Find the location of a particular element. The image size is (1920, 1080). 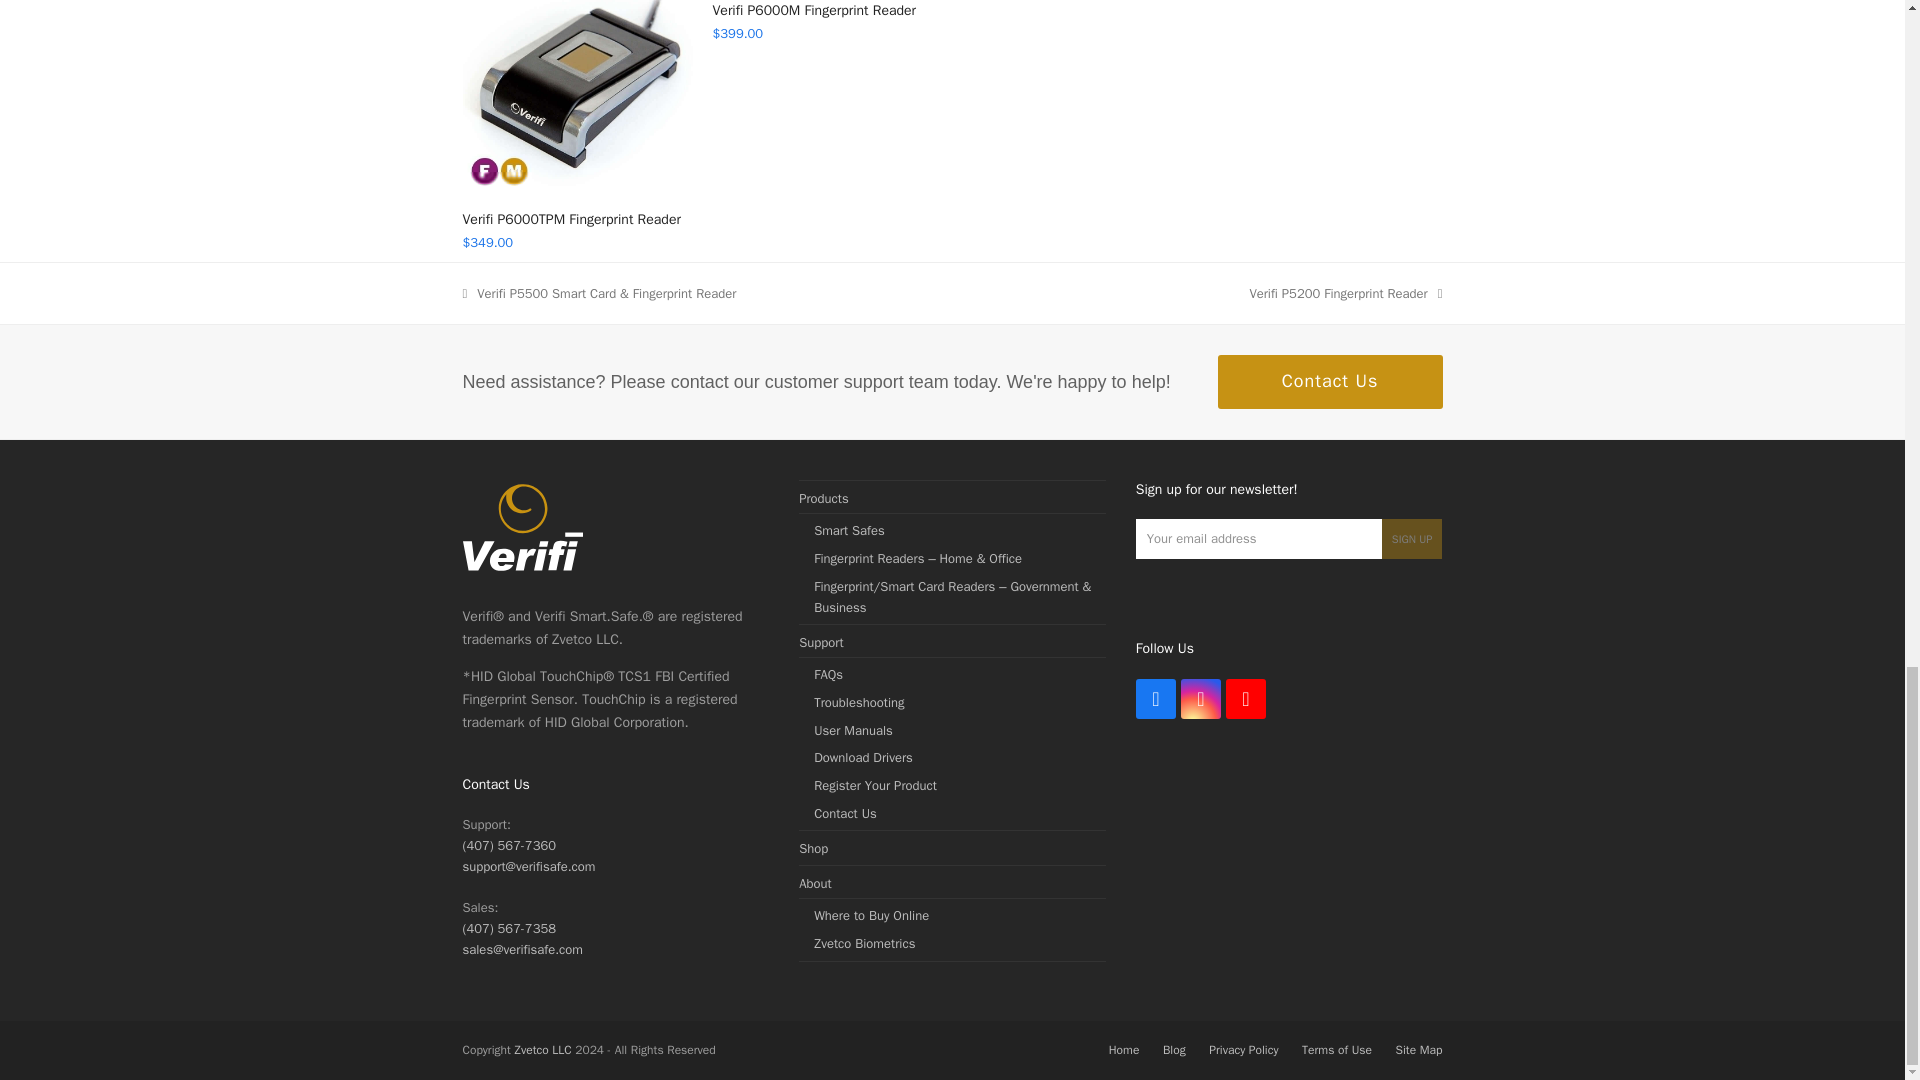

YouTube is located at coordinates (1246, 699).